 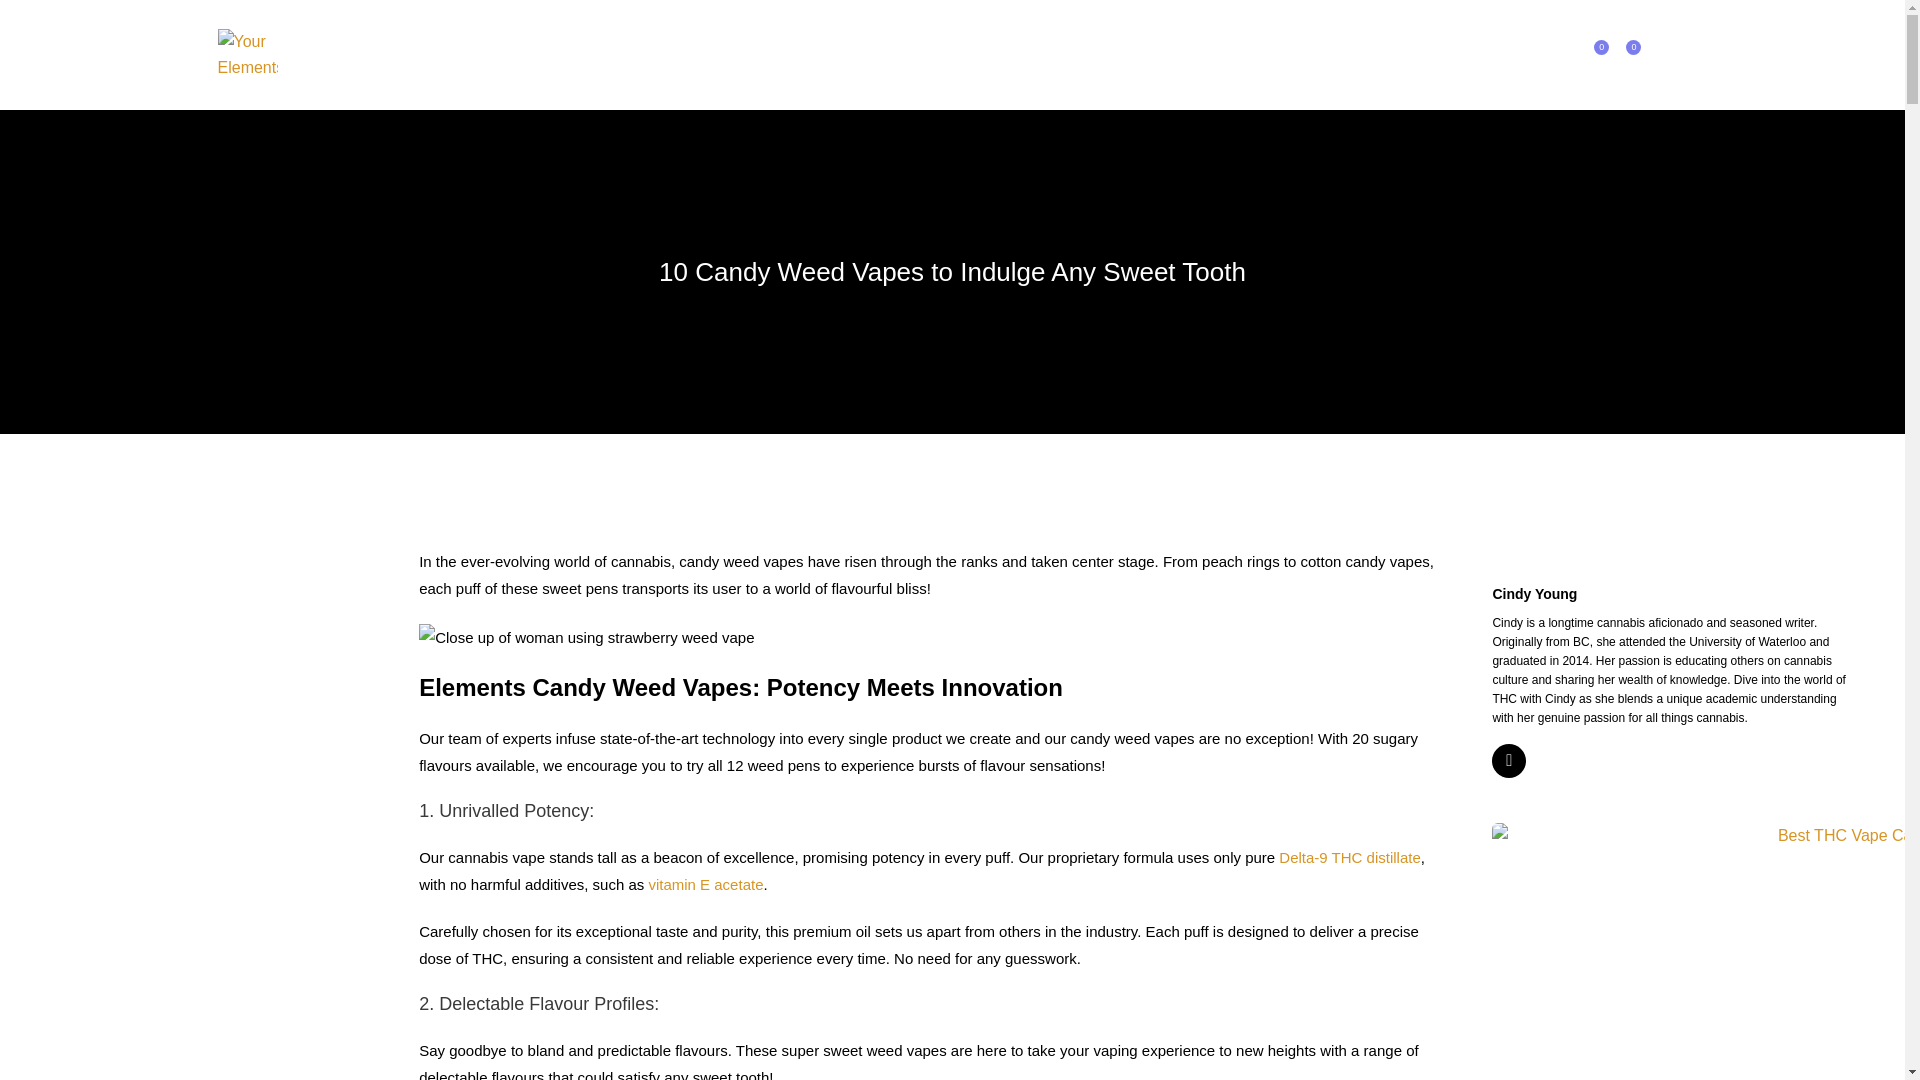 What do you see at coordinates (801, 54) in the screenshot?
I see `CONCENTRATES` at bounding box center [801, 54].